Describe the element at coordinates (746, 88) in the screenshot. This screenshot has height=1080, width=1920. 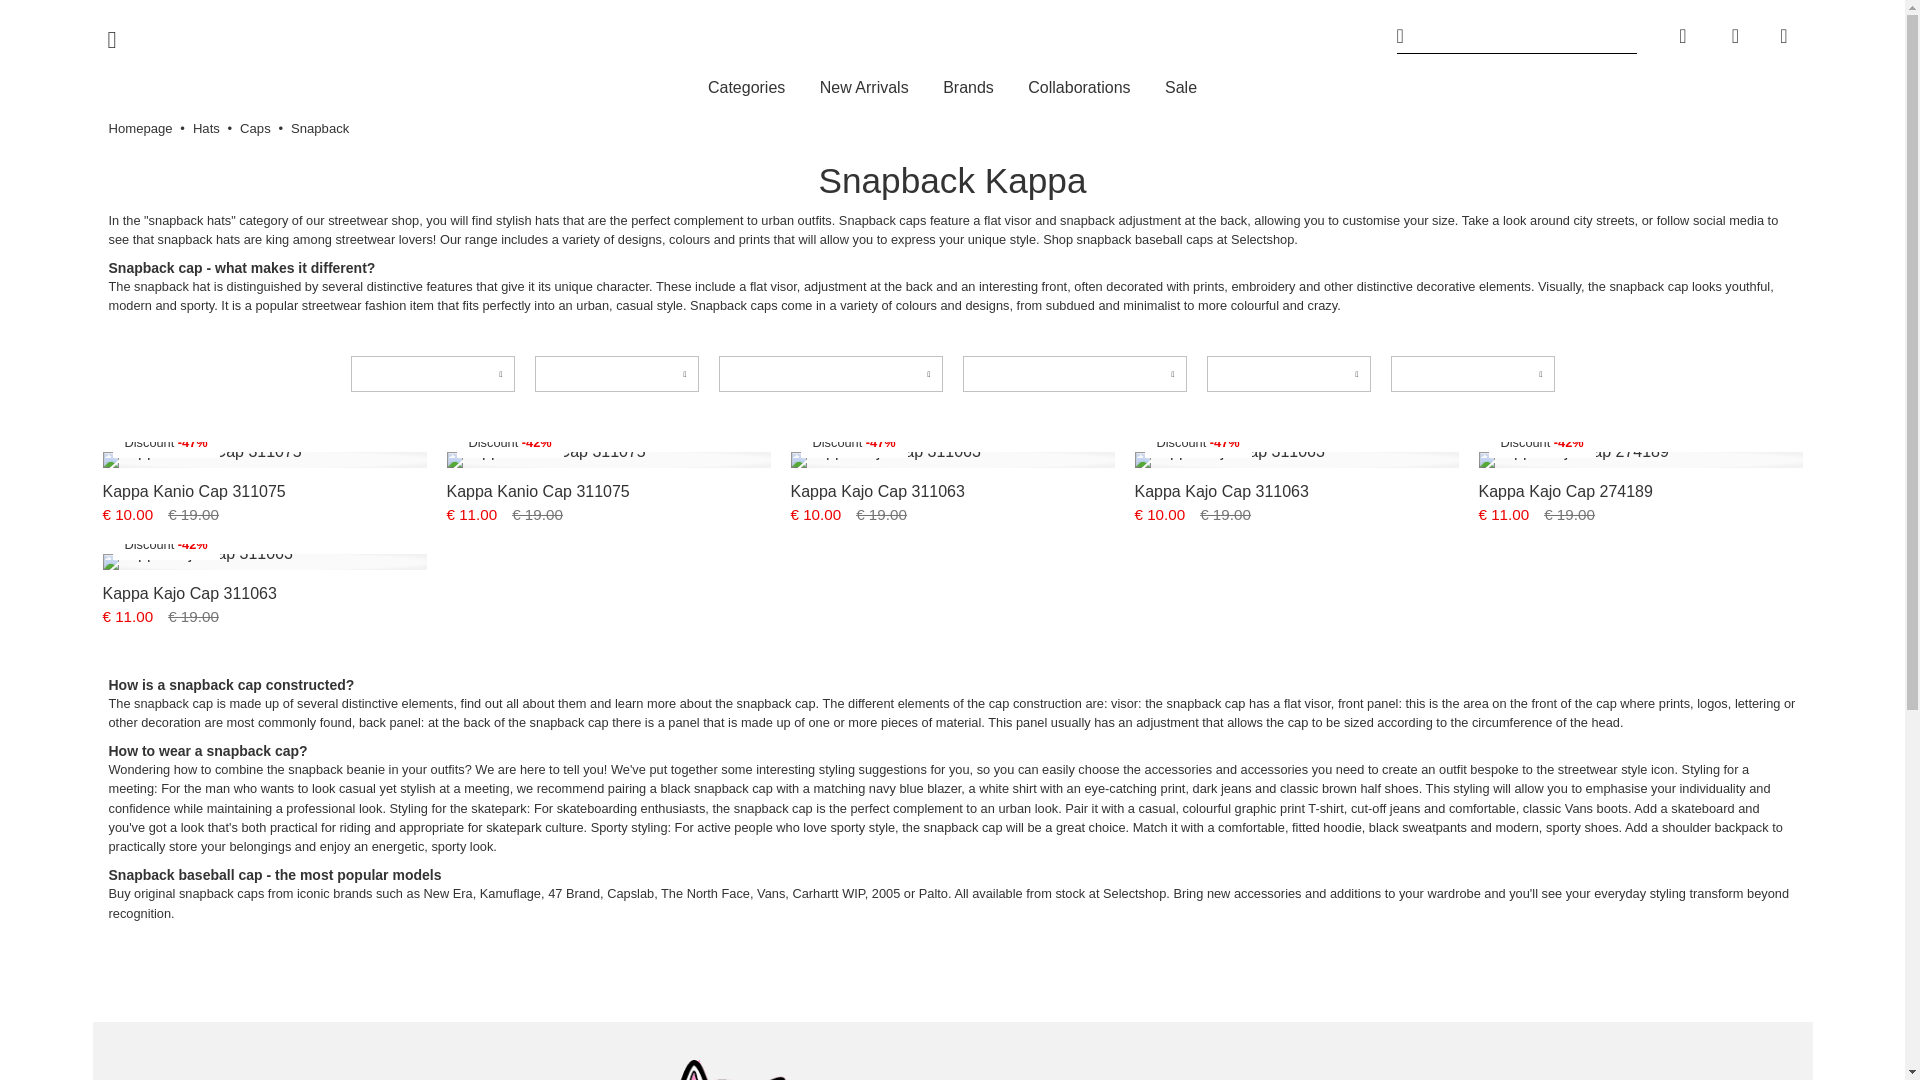
I see `Categories` at that location.